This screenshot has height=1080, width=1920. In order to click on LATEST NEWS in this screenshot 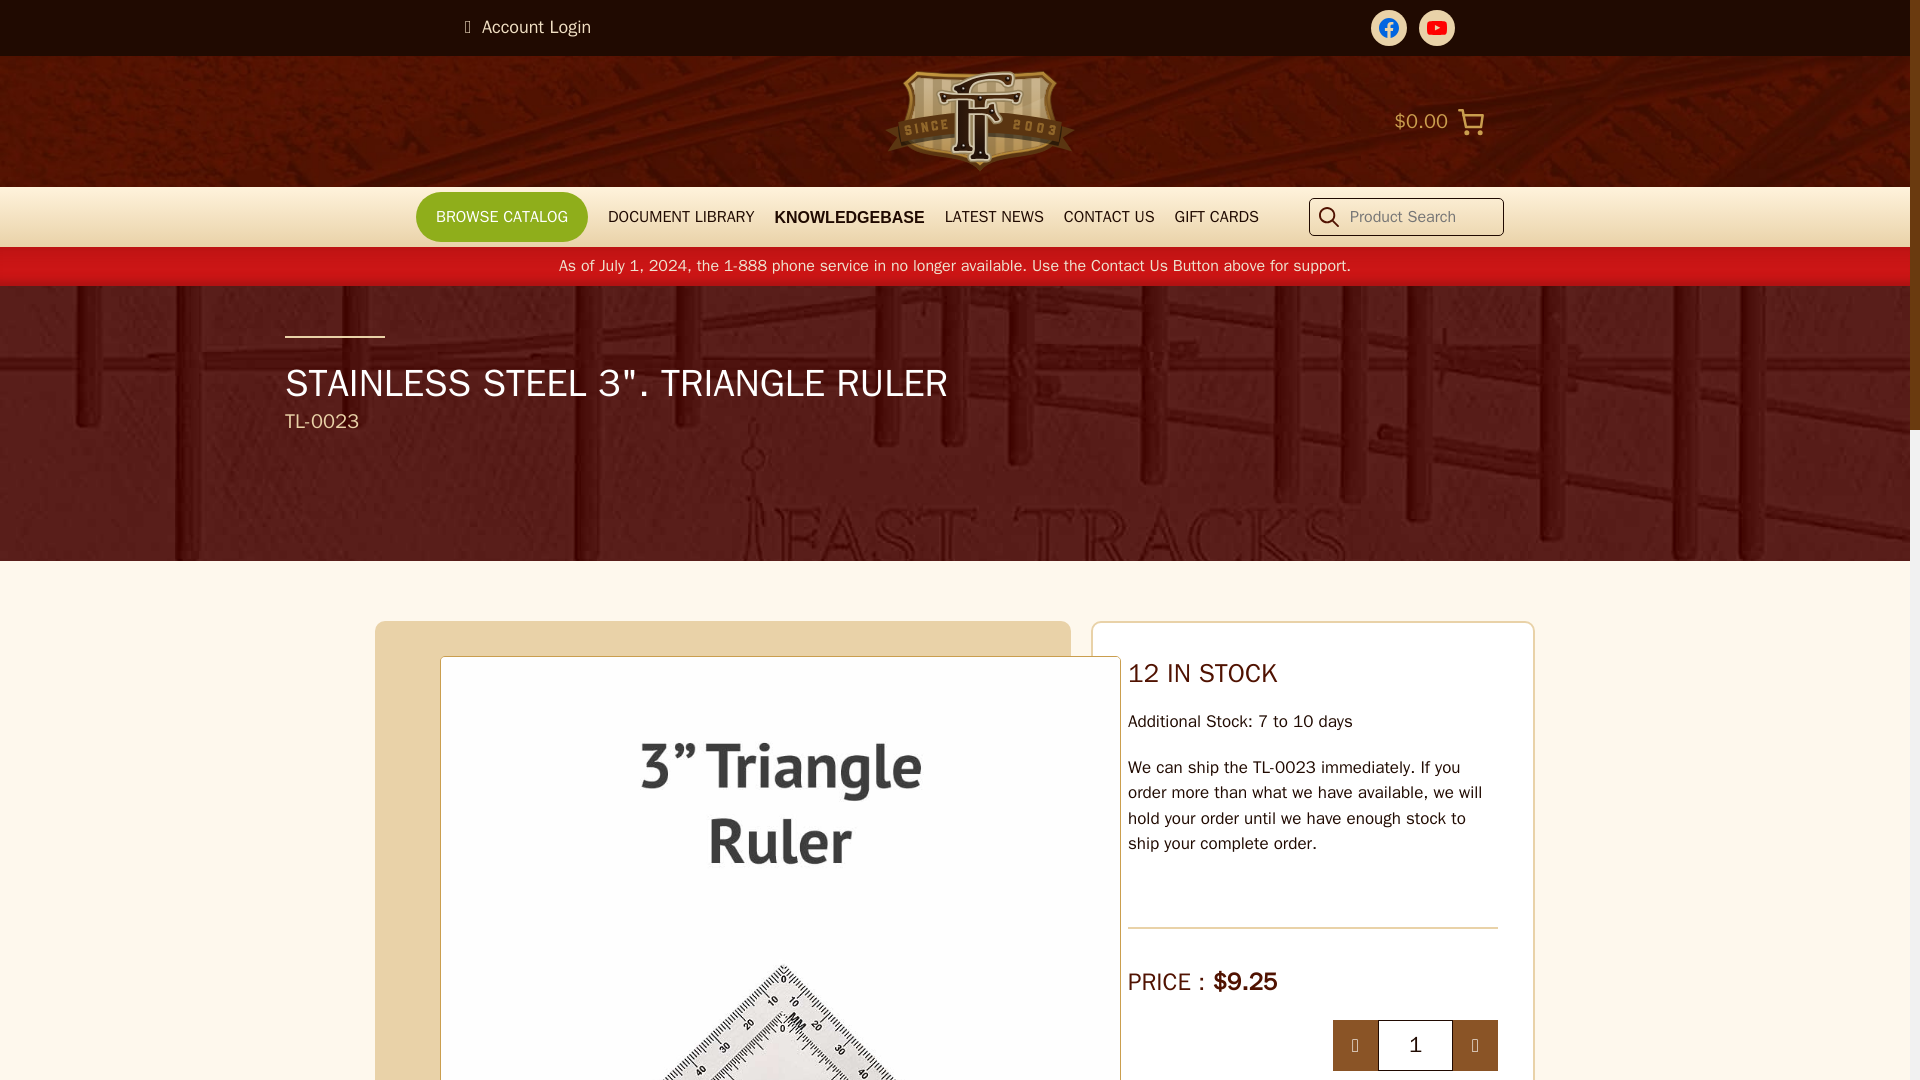, I will do `click(994, 216)`.